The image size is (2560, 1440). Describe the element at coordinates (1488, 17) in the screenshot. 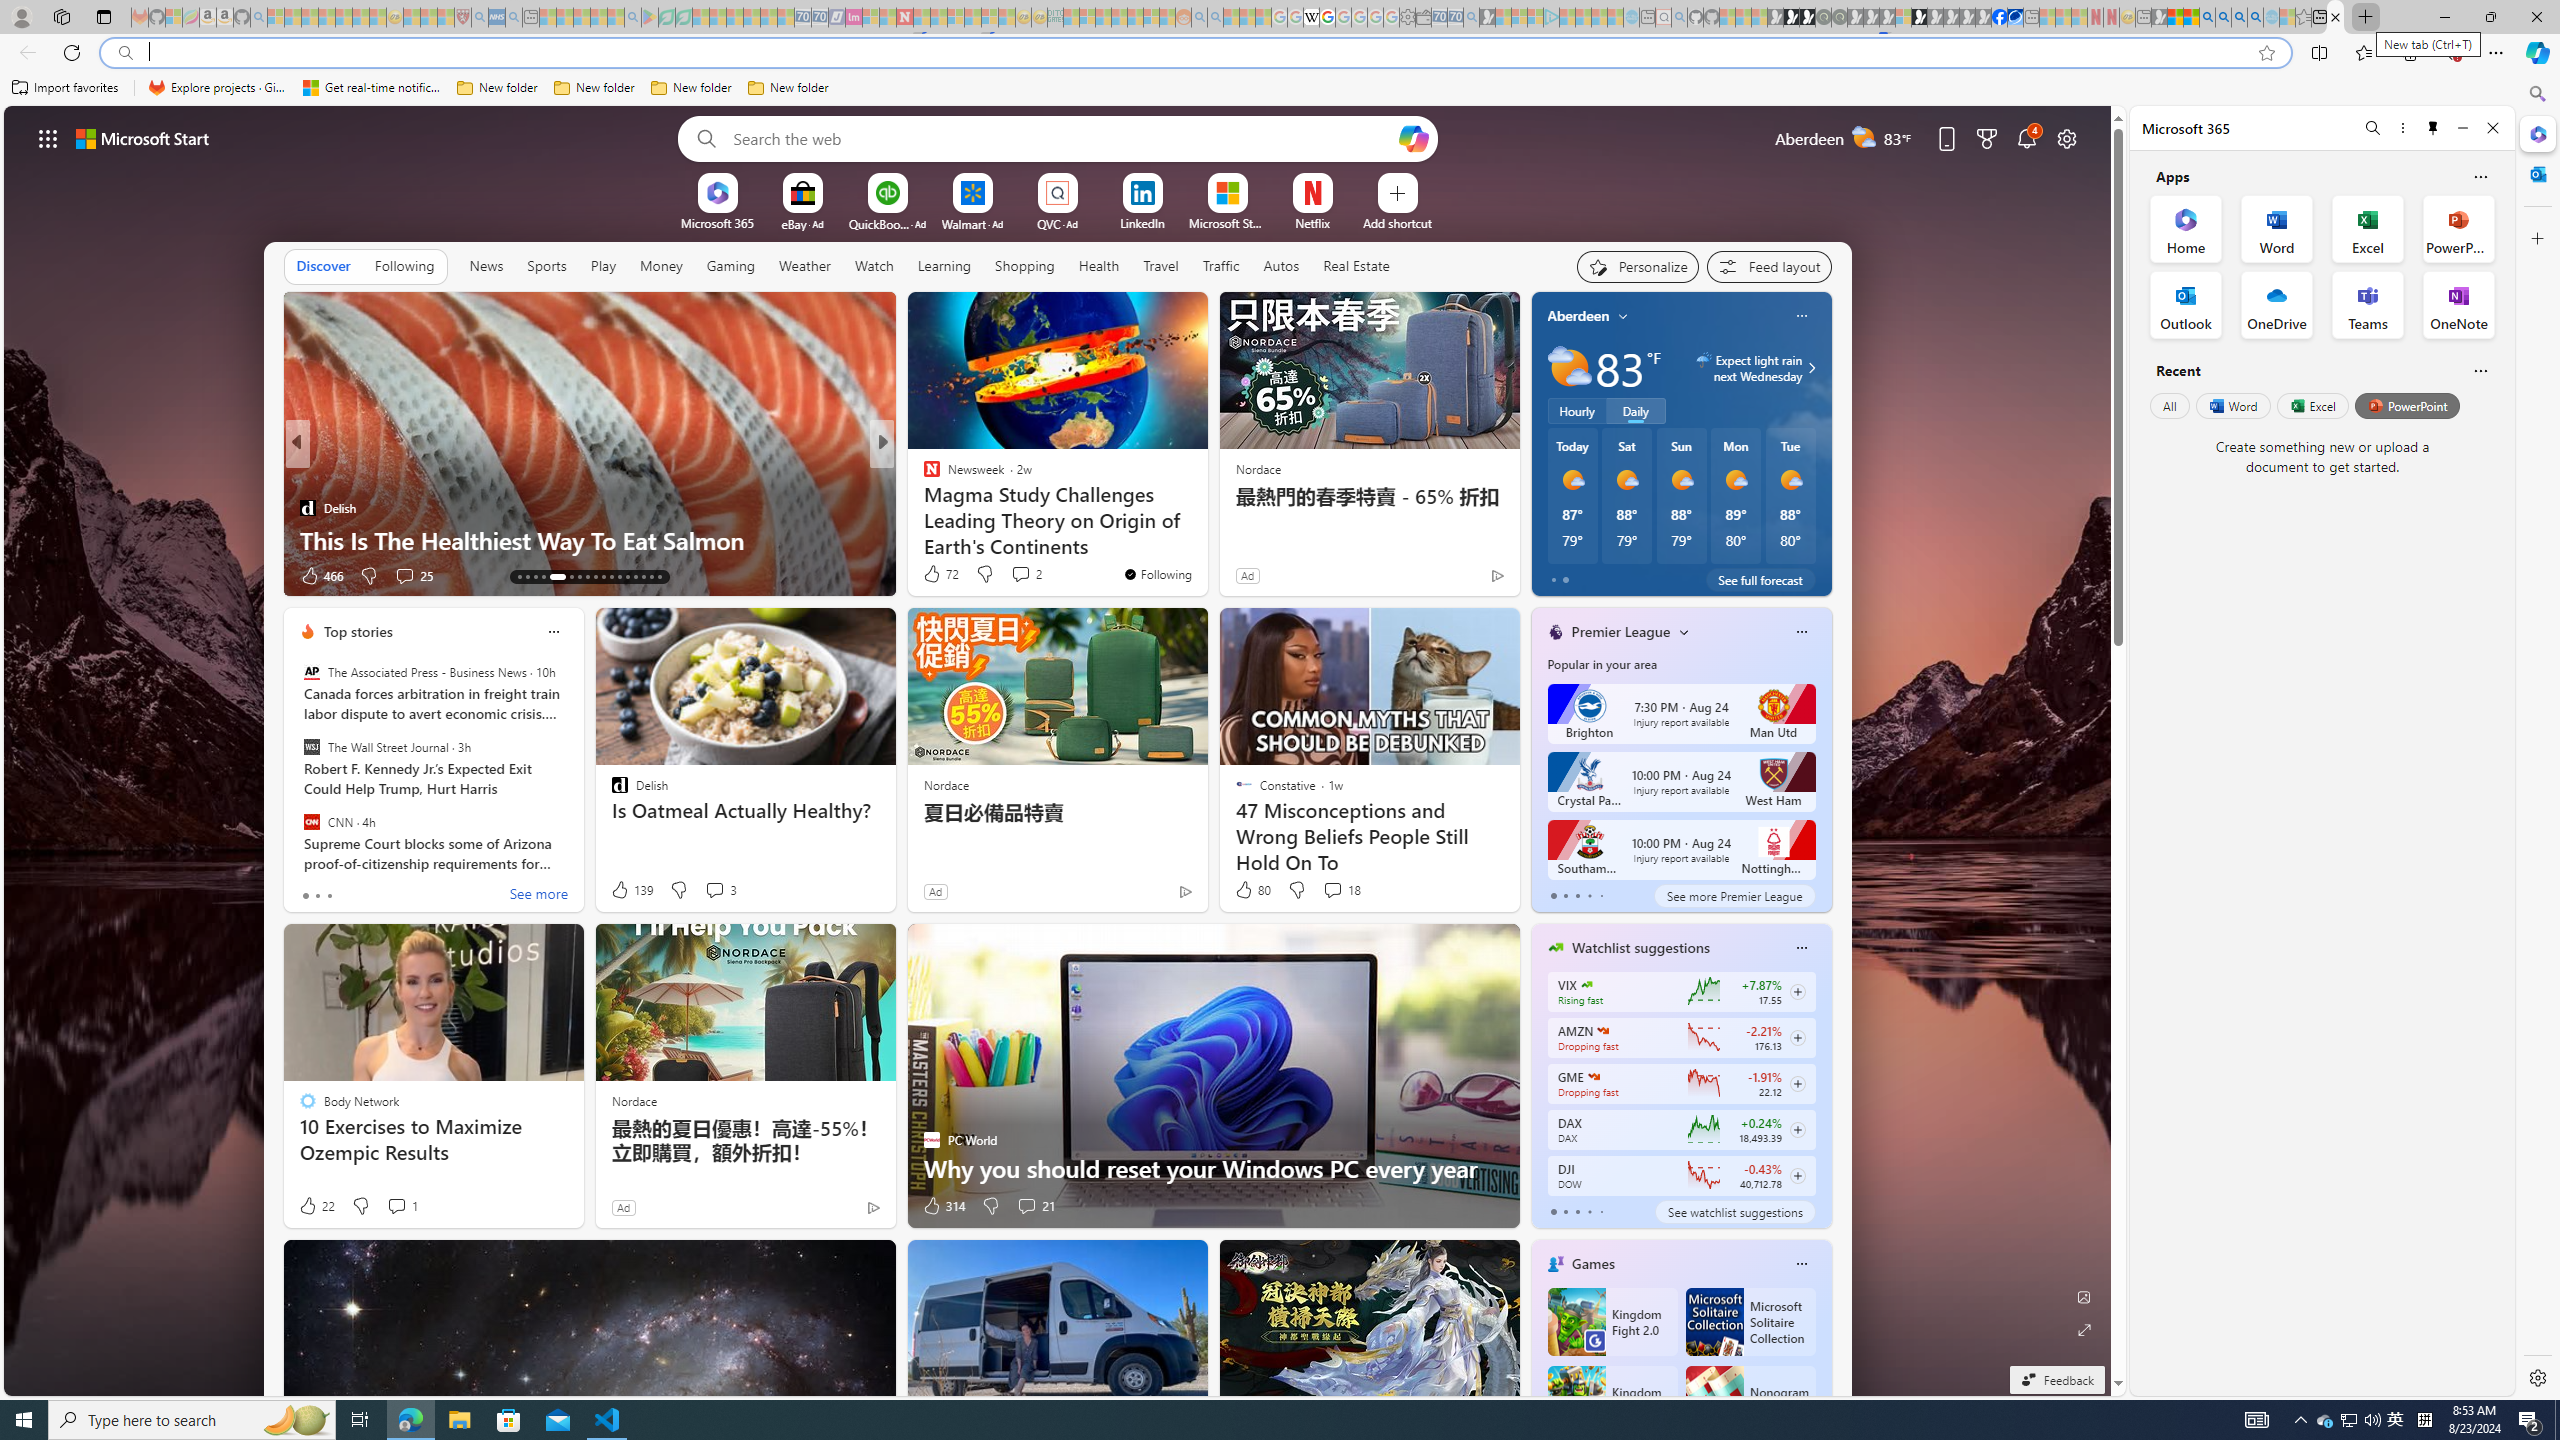

I see `Microsoft Start Gaming - Sleeping` at that location.